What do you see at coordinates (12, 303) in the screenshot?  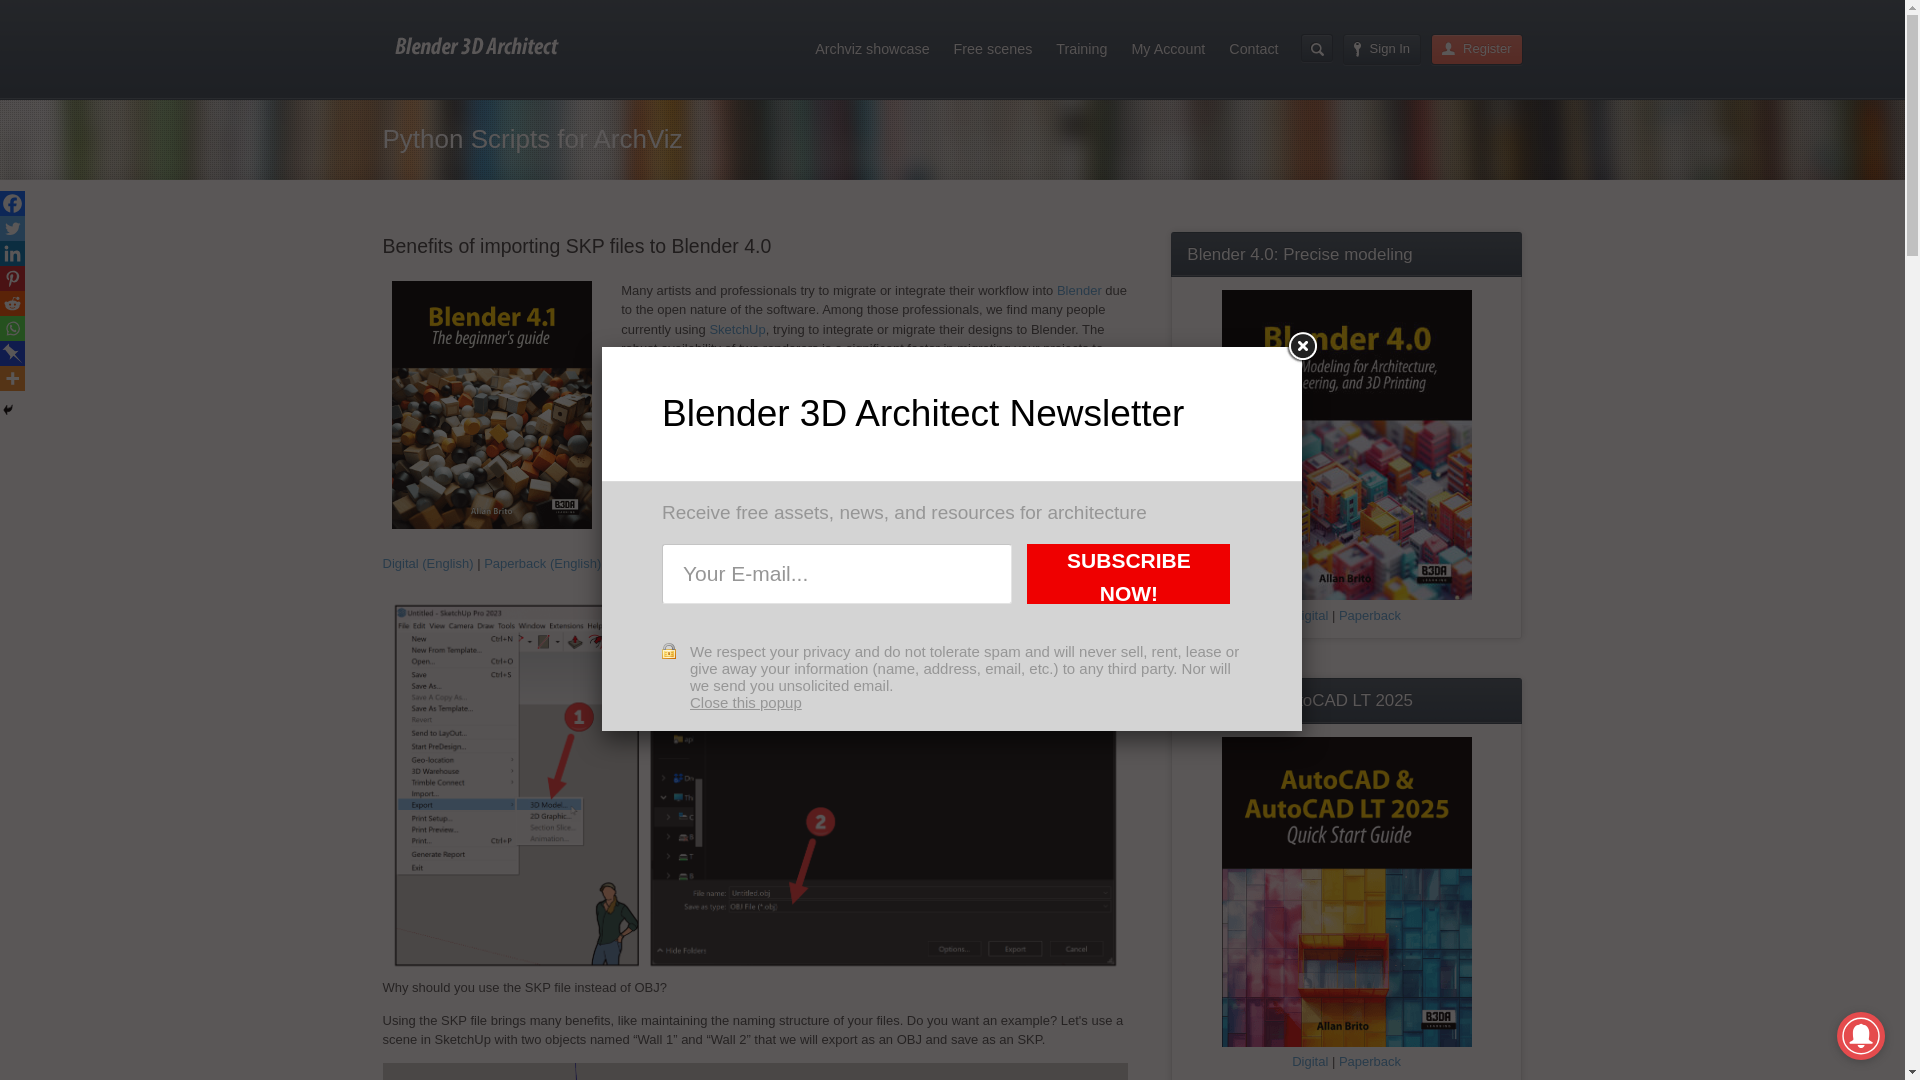 I see `Reddit` at bounding box center [12, 303].